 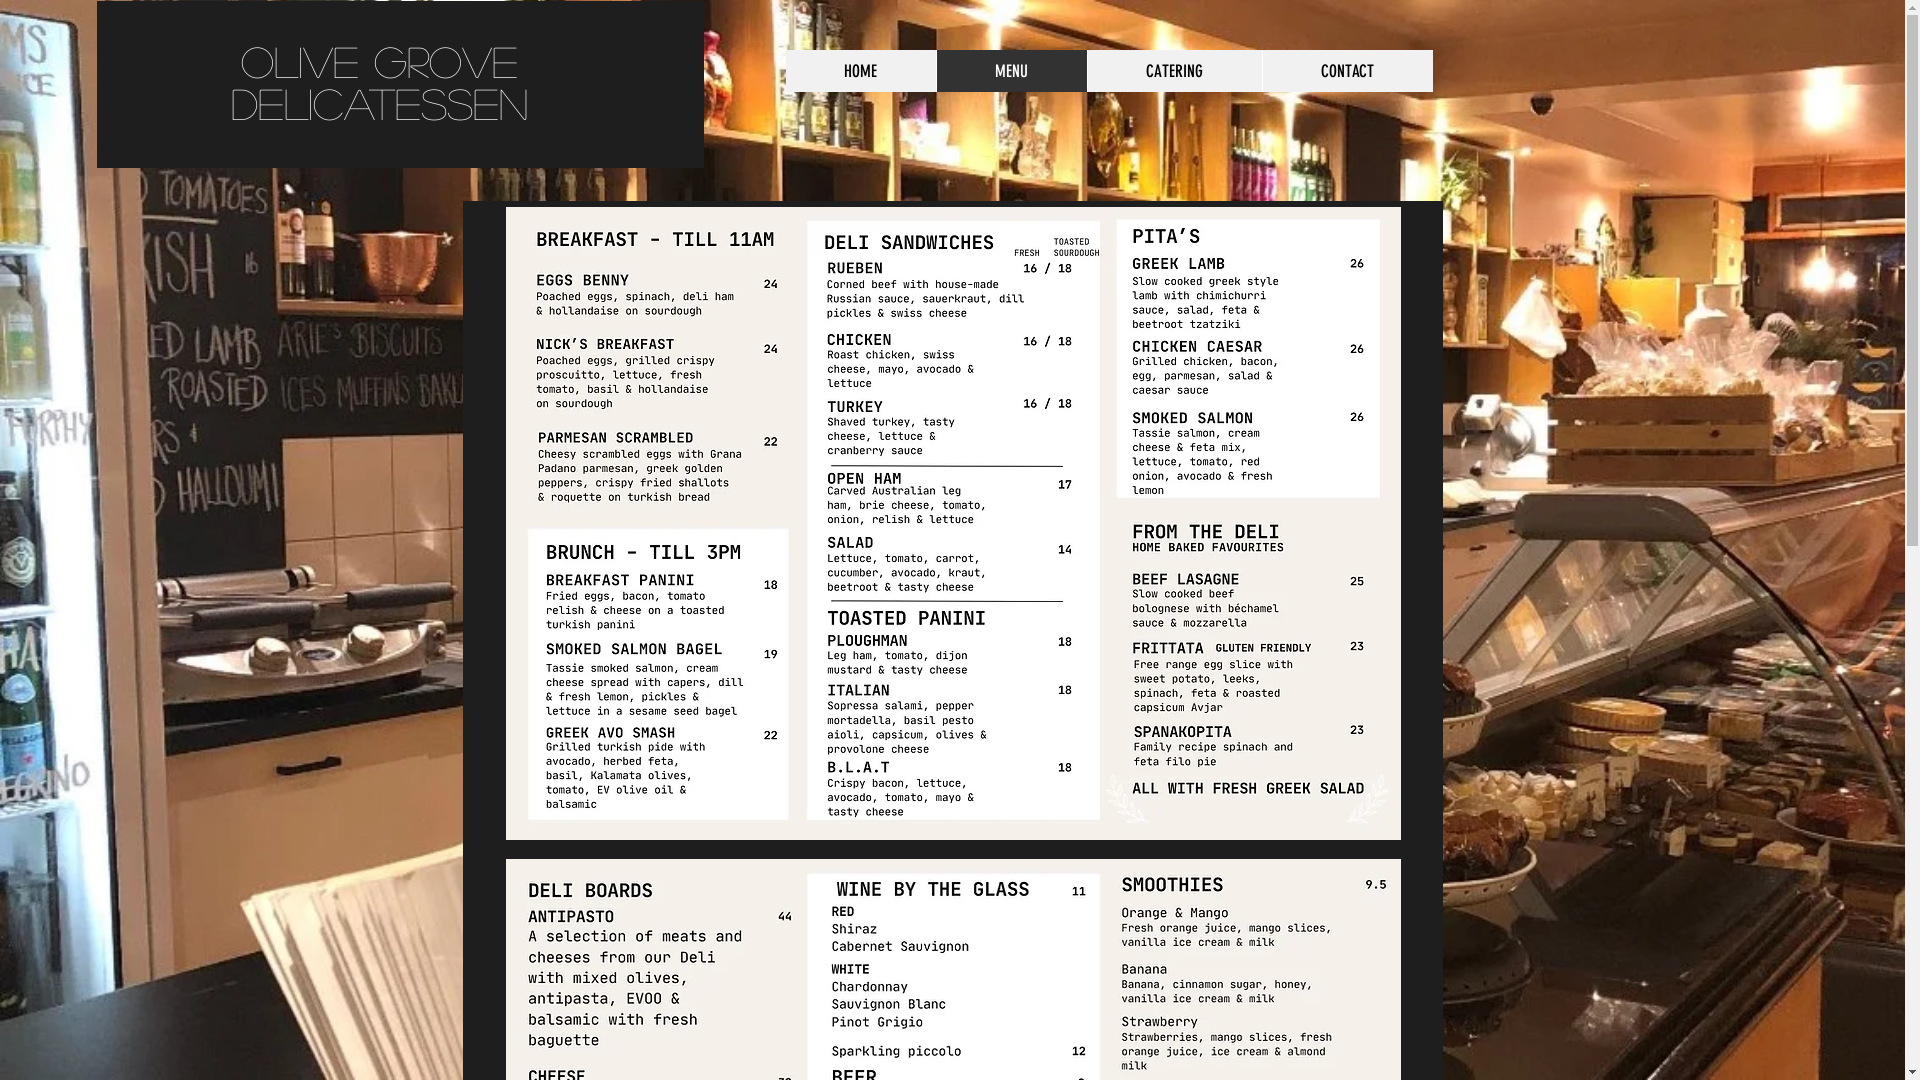 I want to click on Delicatessen, so click(x=380, y=103).